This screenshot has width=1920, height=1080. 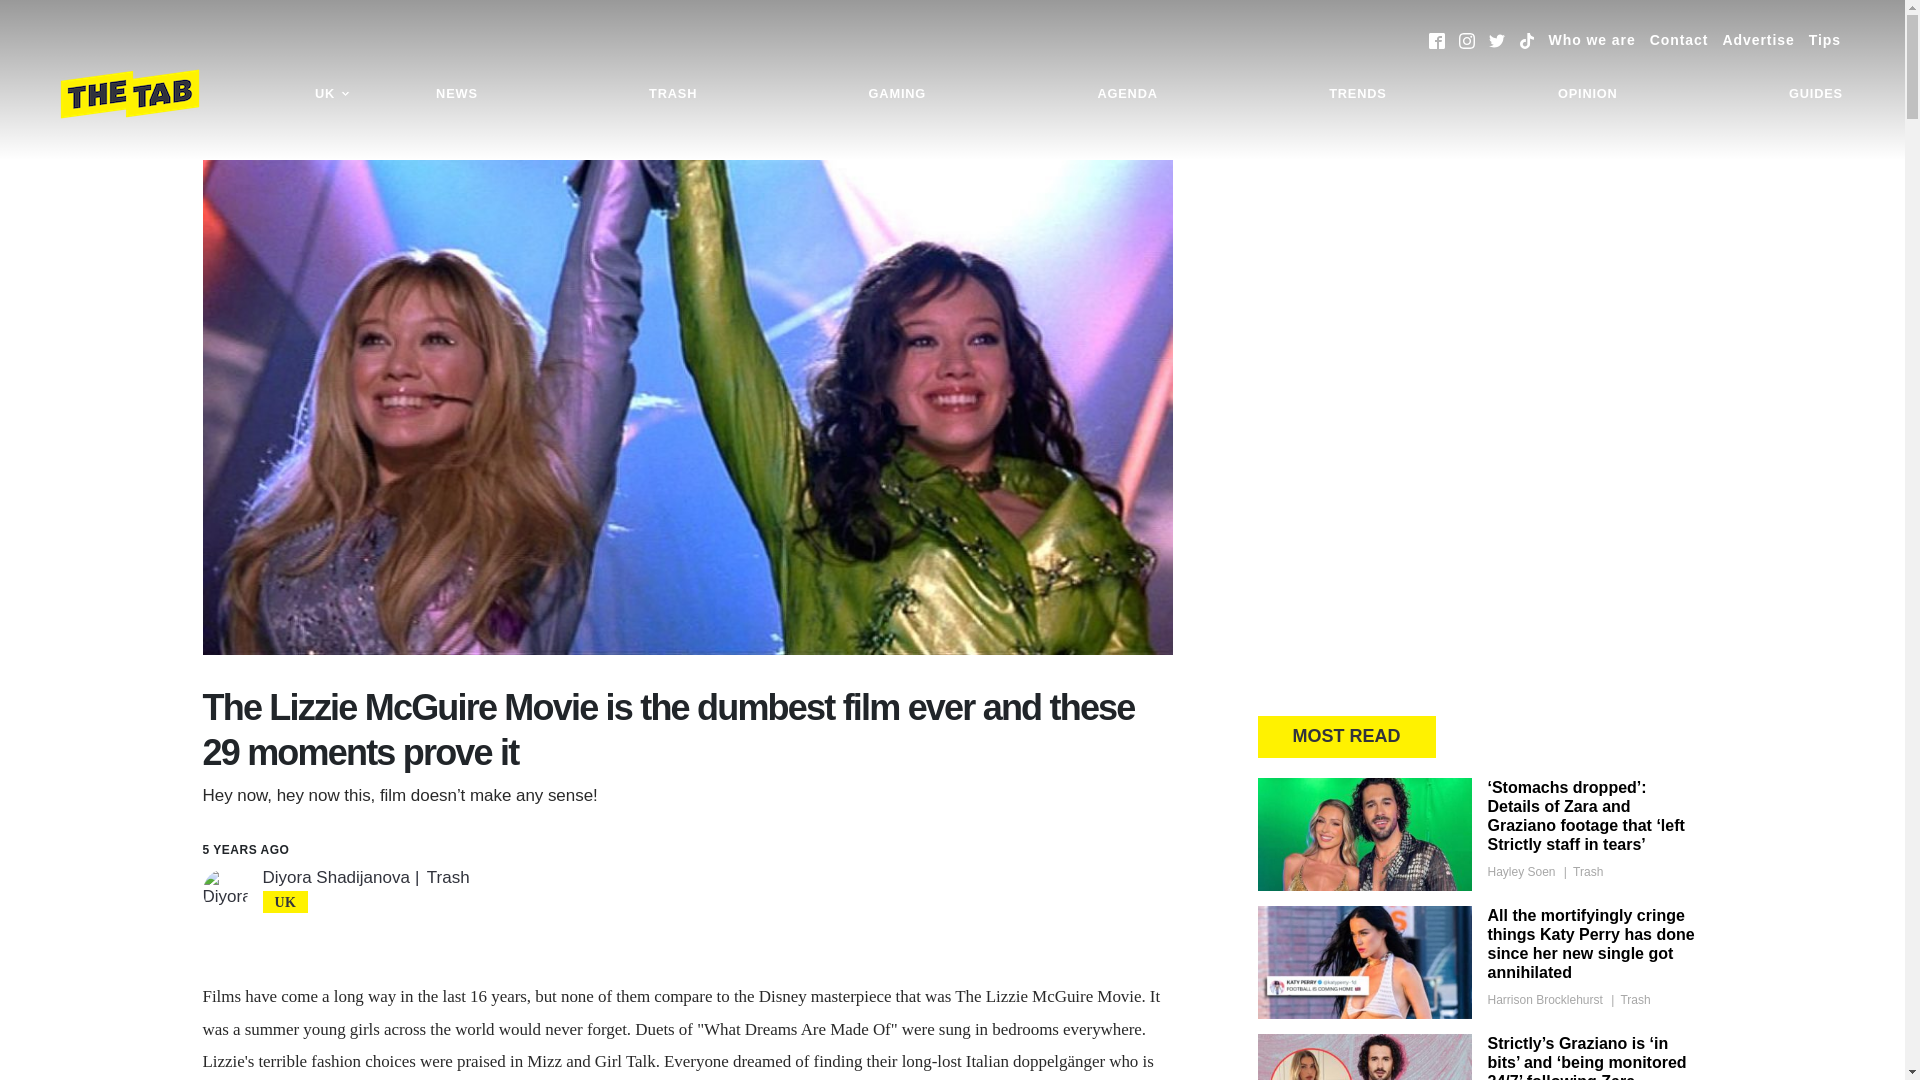 I want to click on Who we are, so click(x=1592, y=40).